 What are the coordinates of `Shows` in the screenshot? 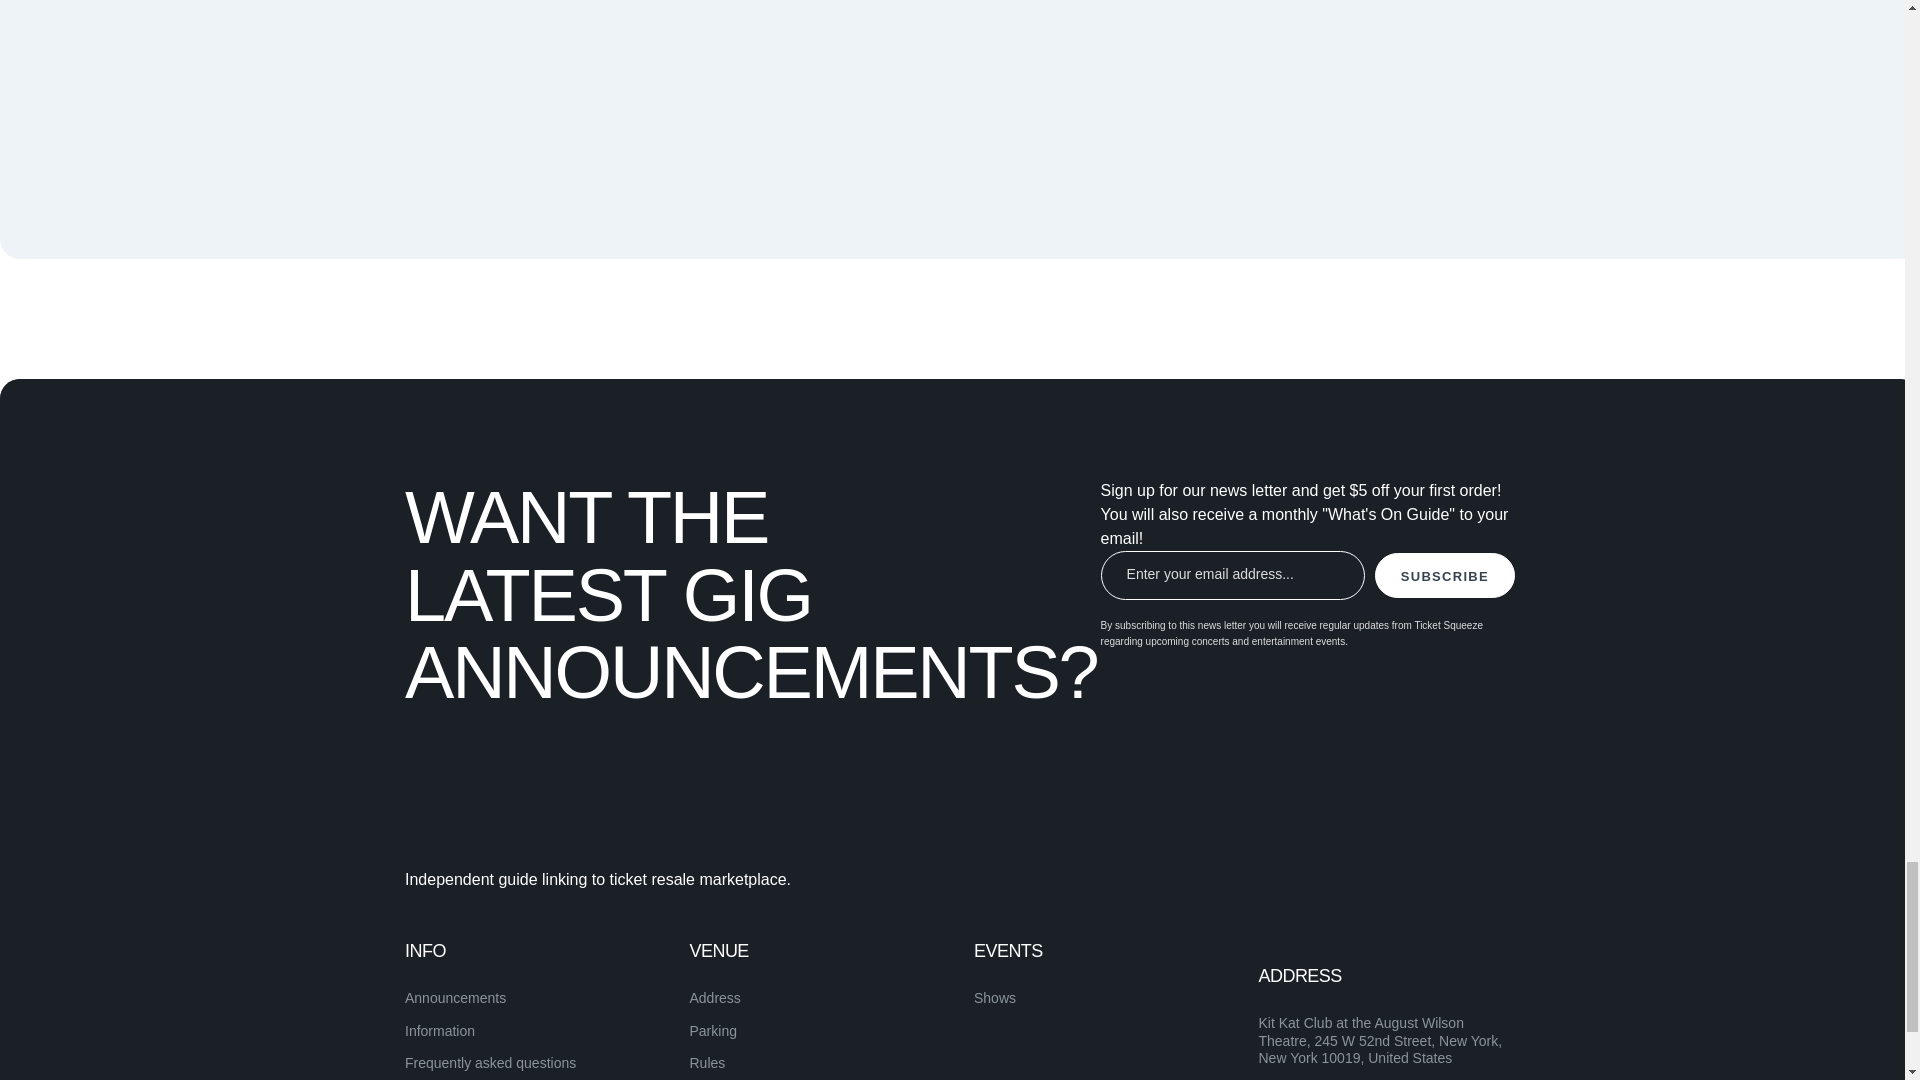 It's located at (994, 998).